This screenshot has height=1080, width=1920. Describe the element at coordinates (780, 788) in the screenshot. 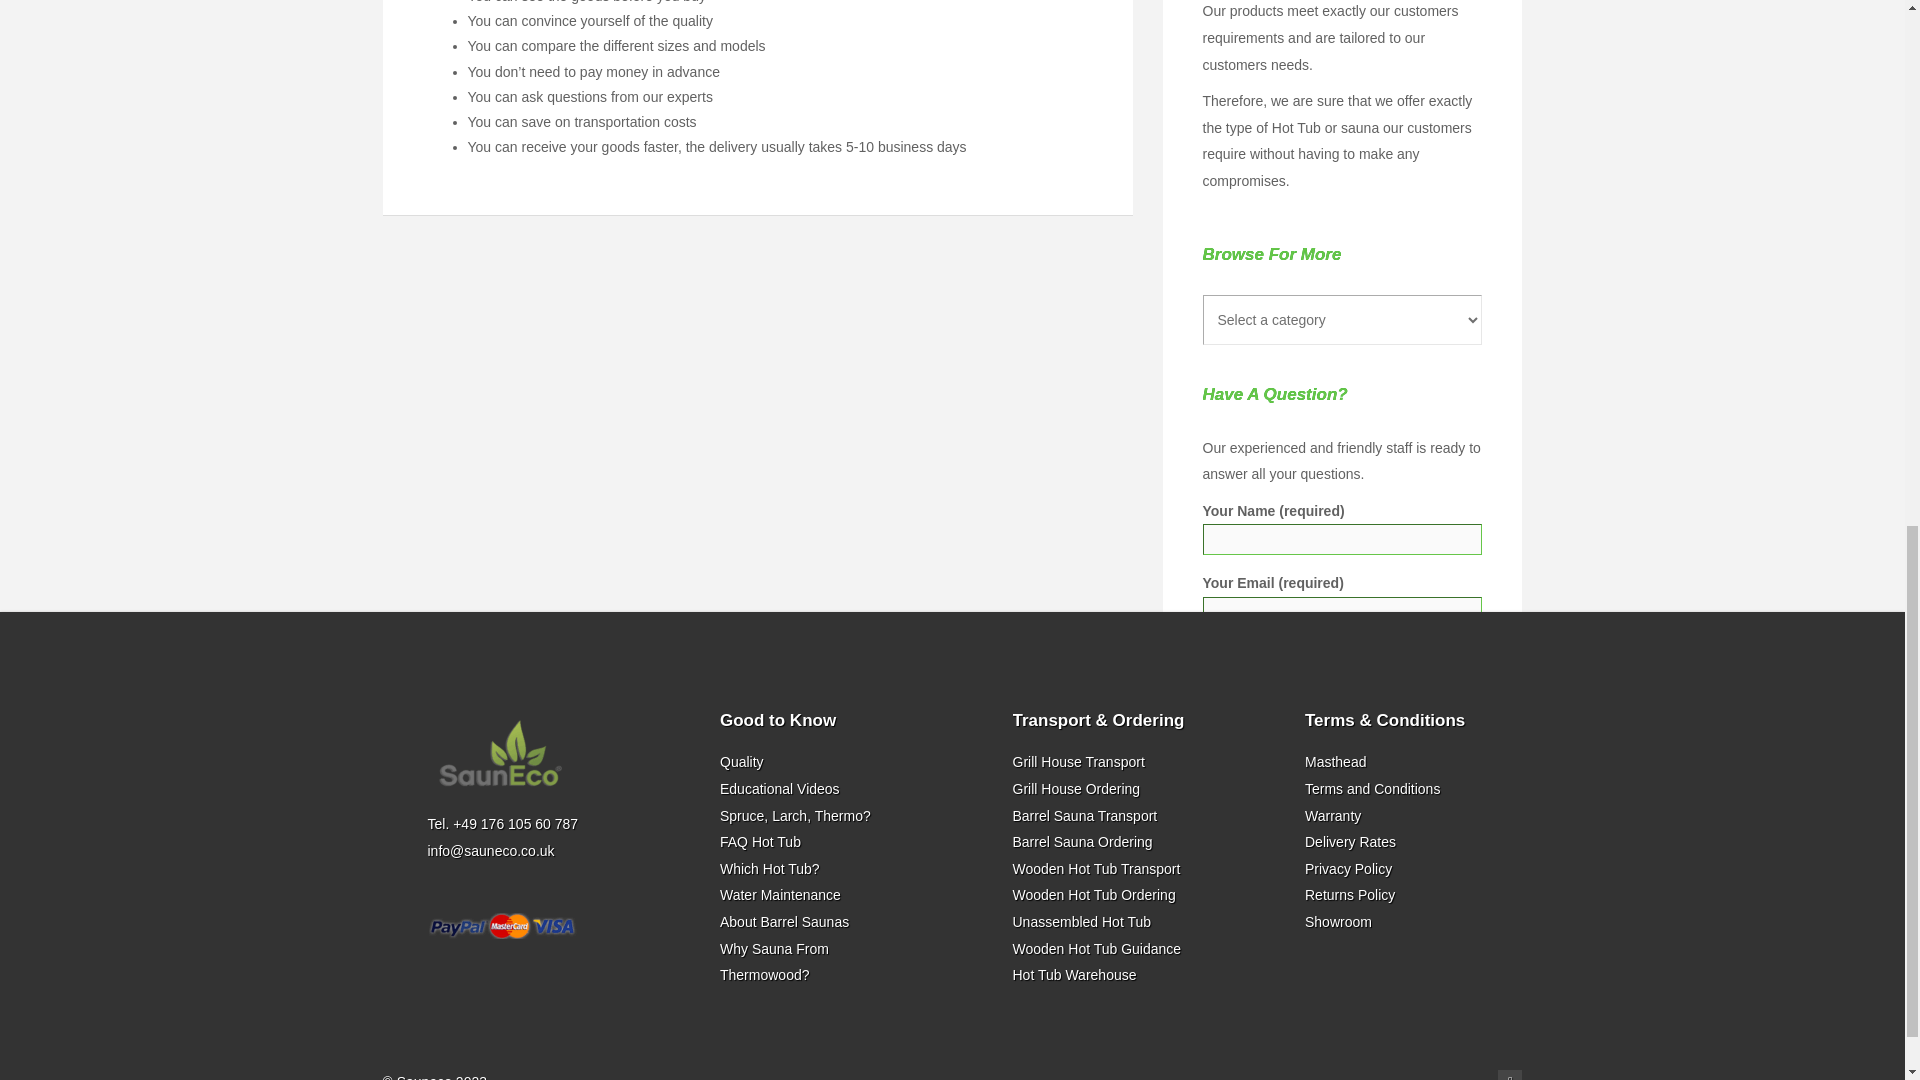

I see `Educational Videos` at that location.